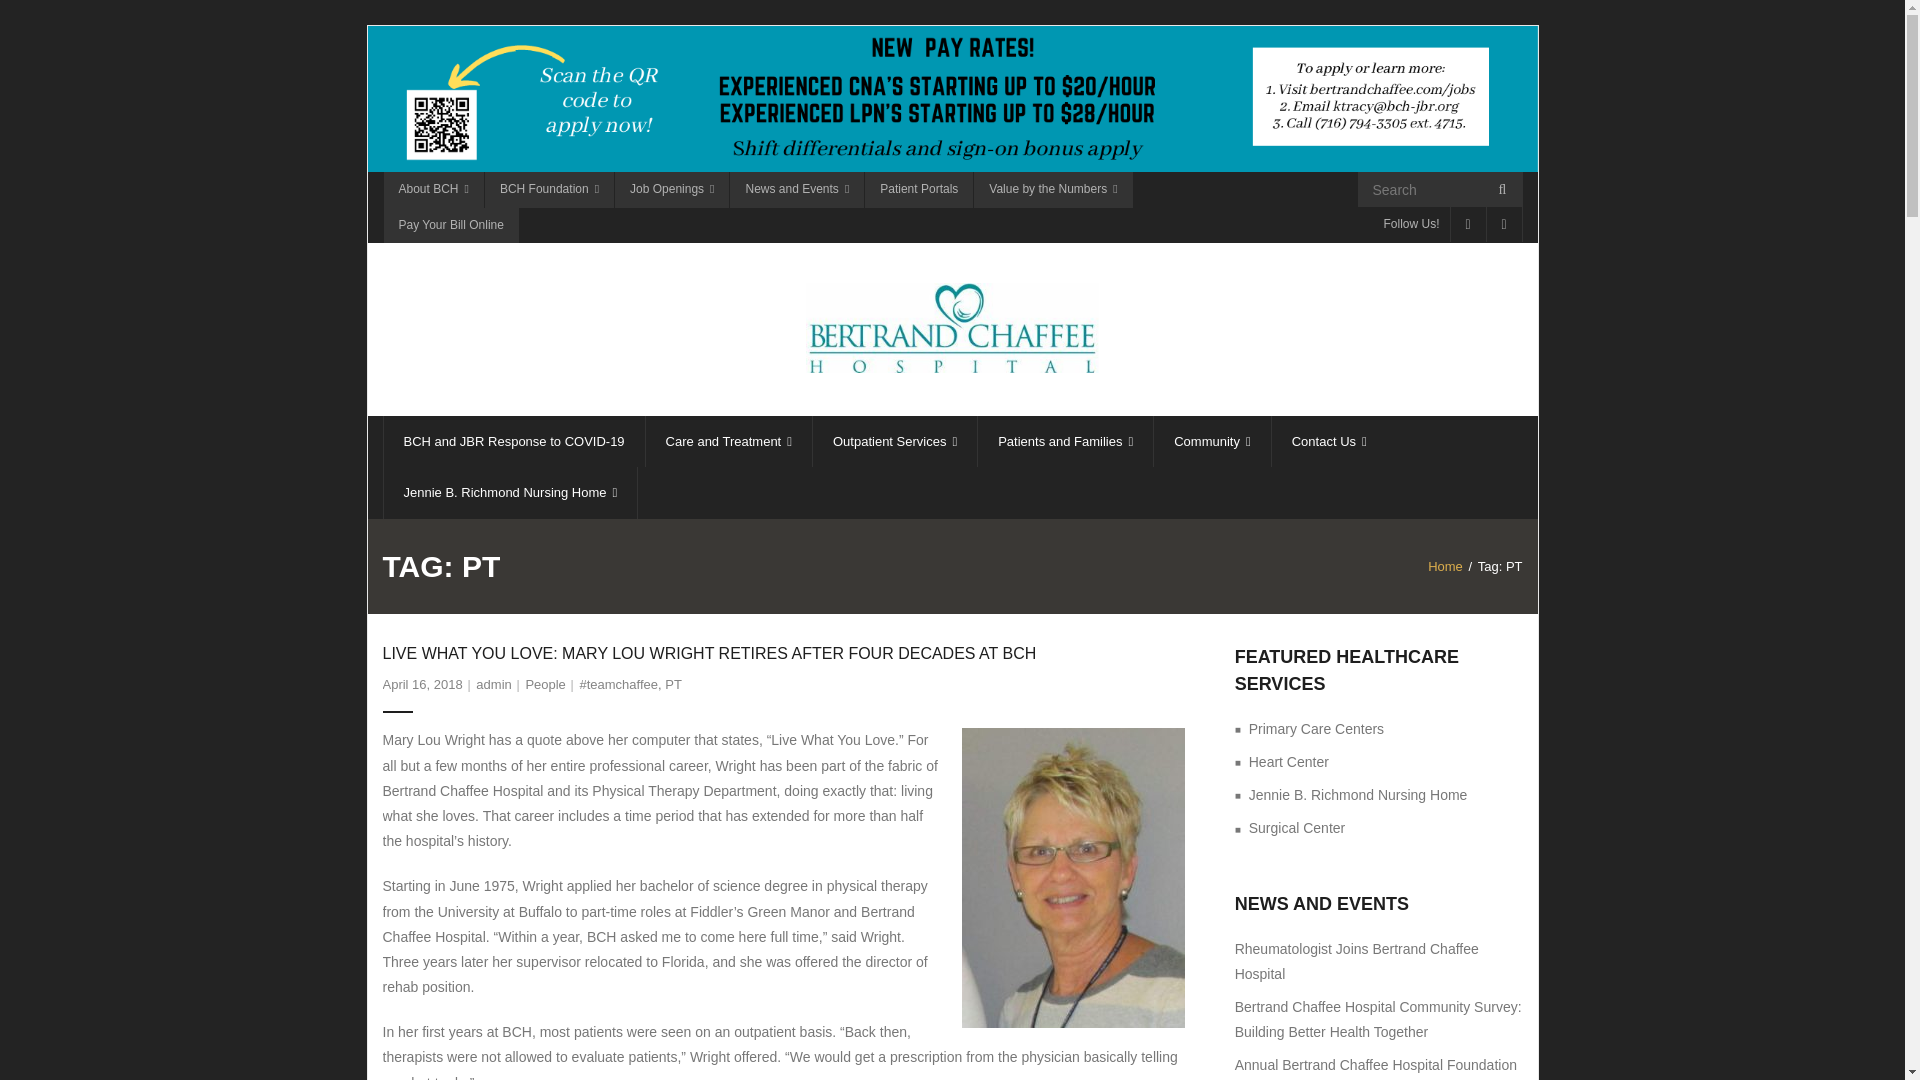 This screenshot has width=1920, height=1080. What do you see at coordinates (672, 190) in the screenshot?
I see `Job Openings` at bounding box center [672, 190].